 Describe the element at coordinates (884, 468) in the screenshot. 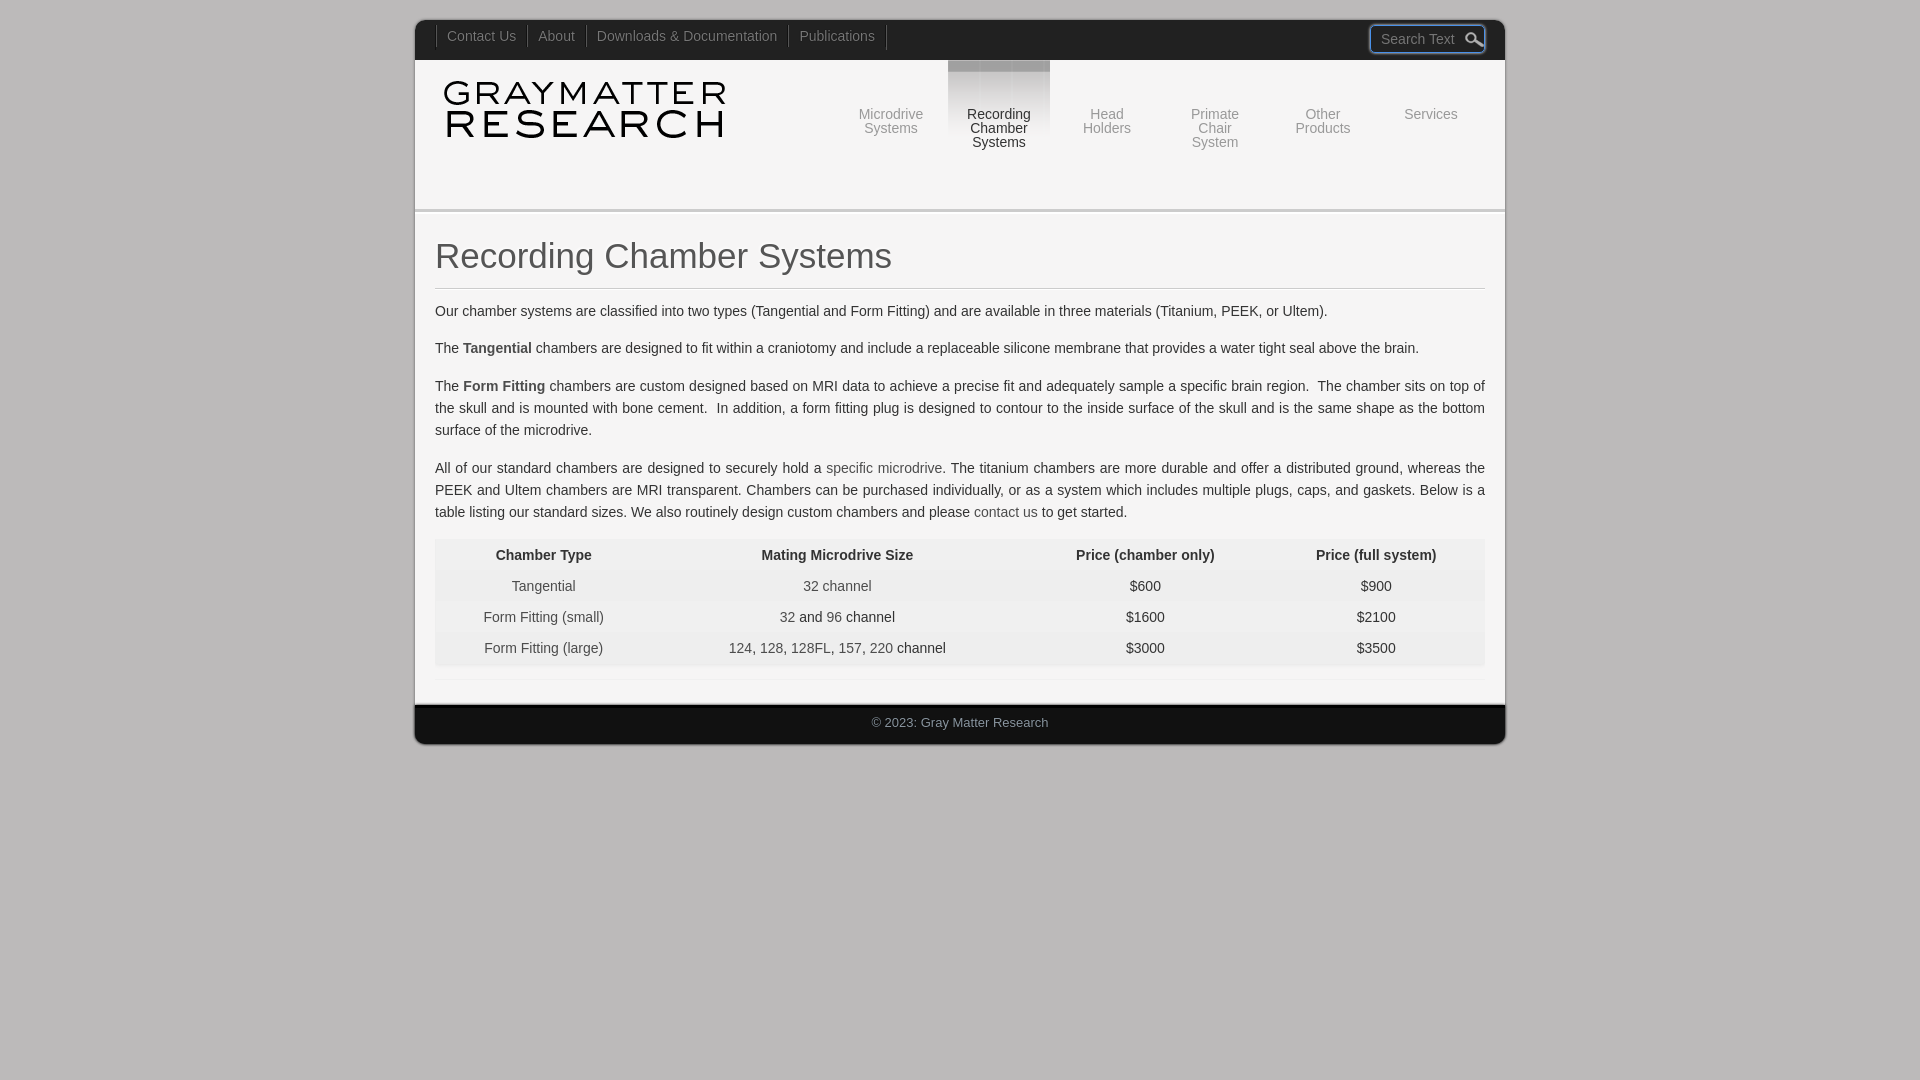

I see `specific microdrive` at that location.